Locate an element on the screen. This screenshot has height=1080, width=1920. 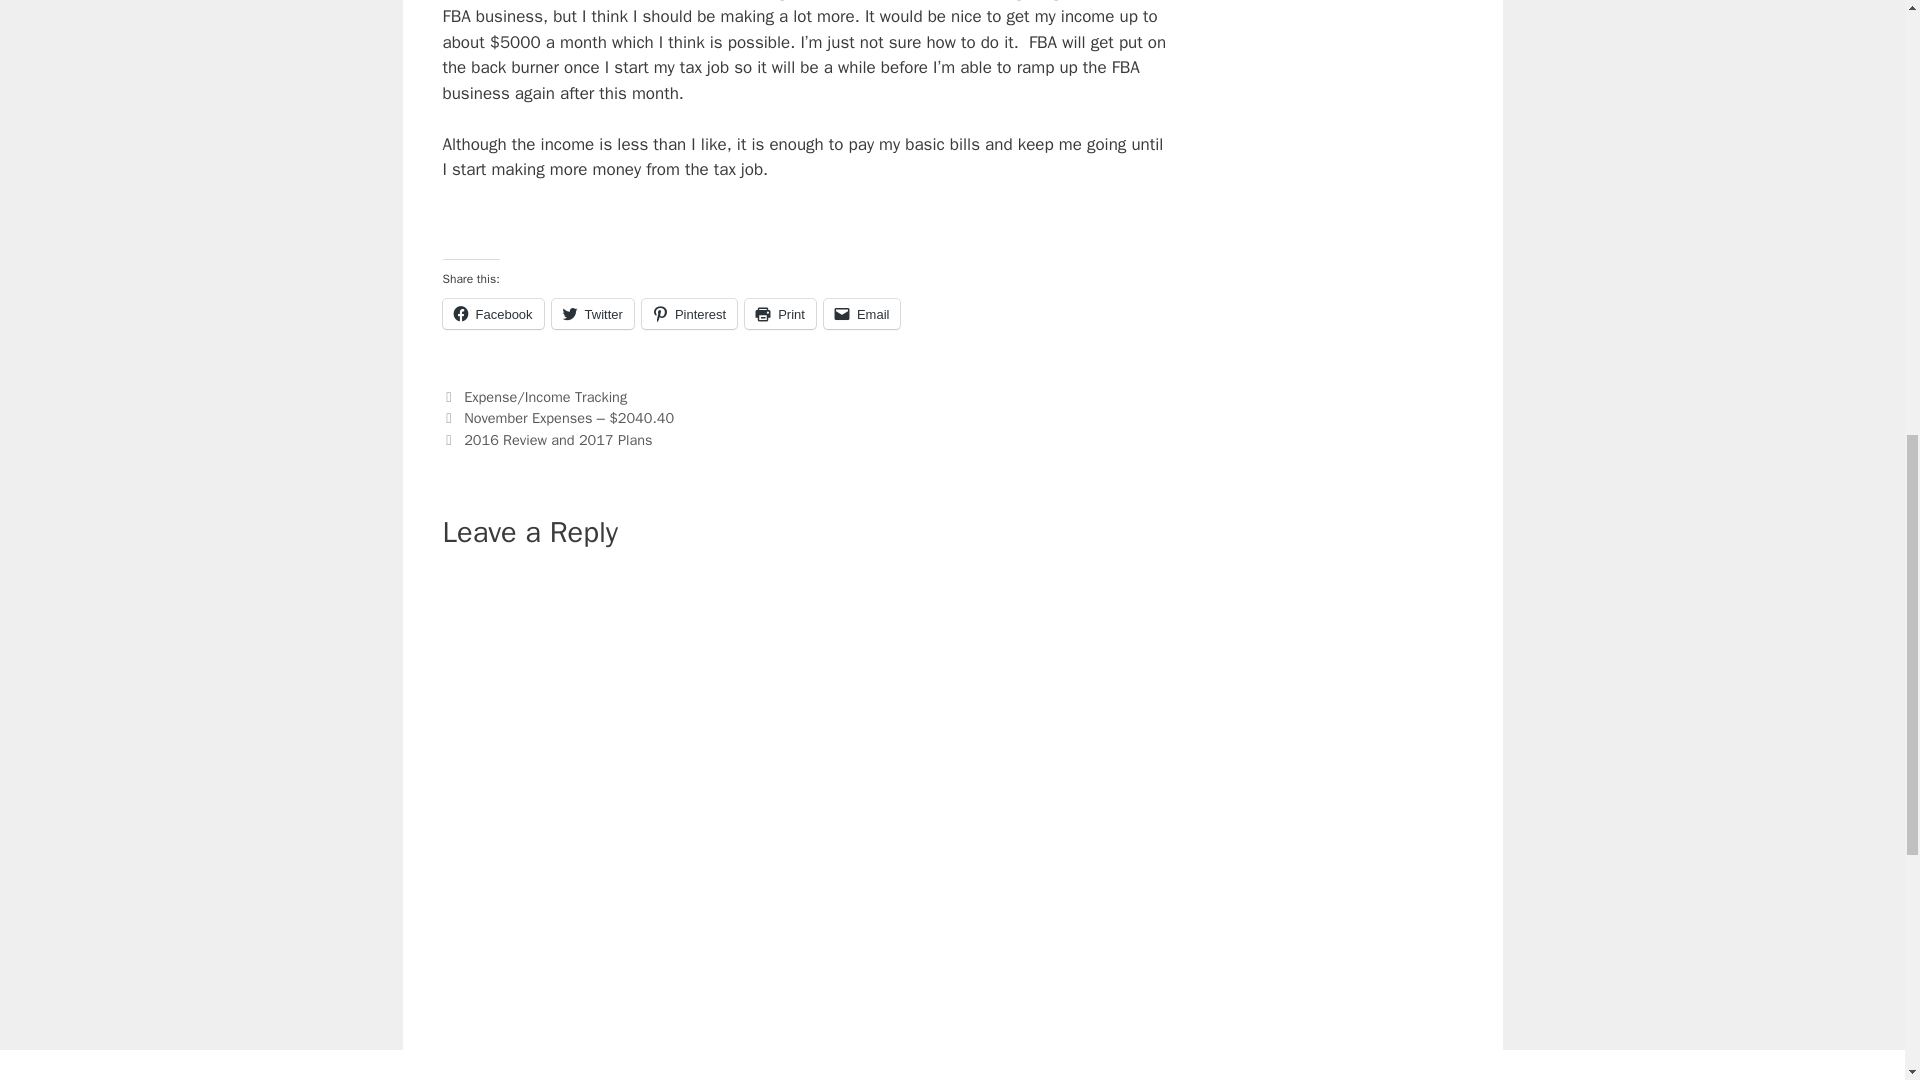
Twitter is located at coordinates (592, 314).